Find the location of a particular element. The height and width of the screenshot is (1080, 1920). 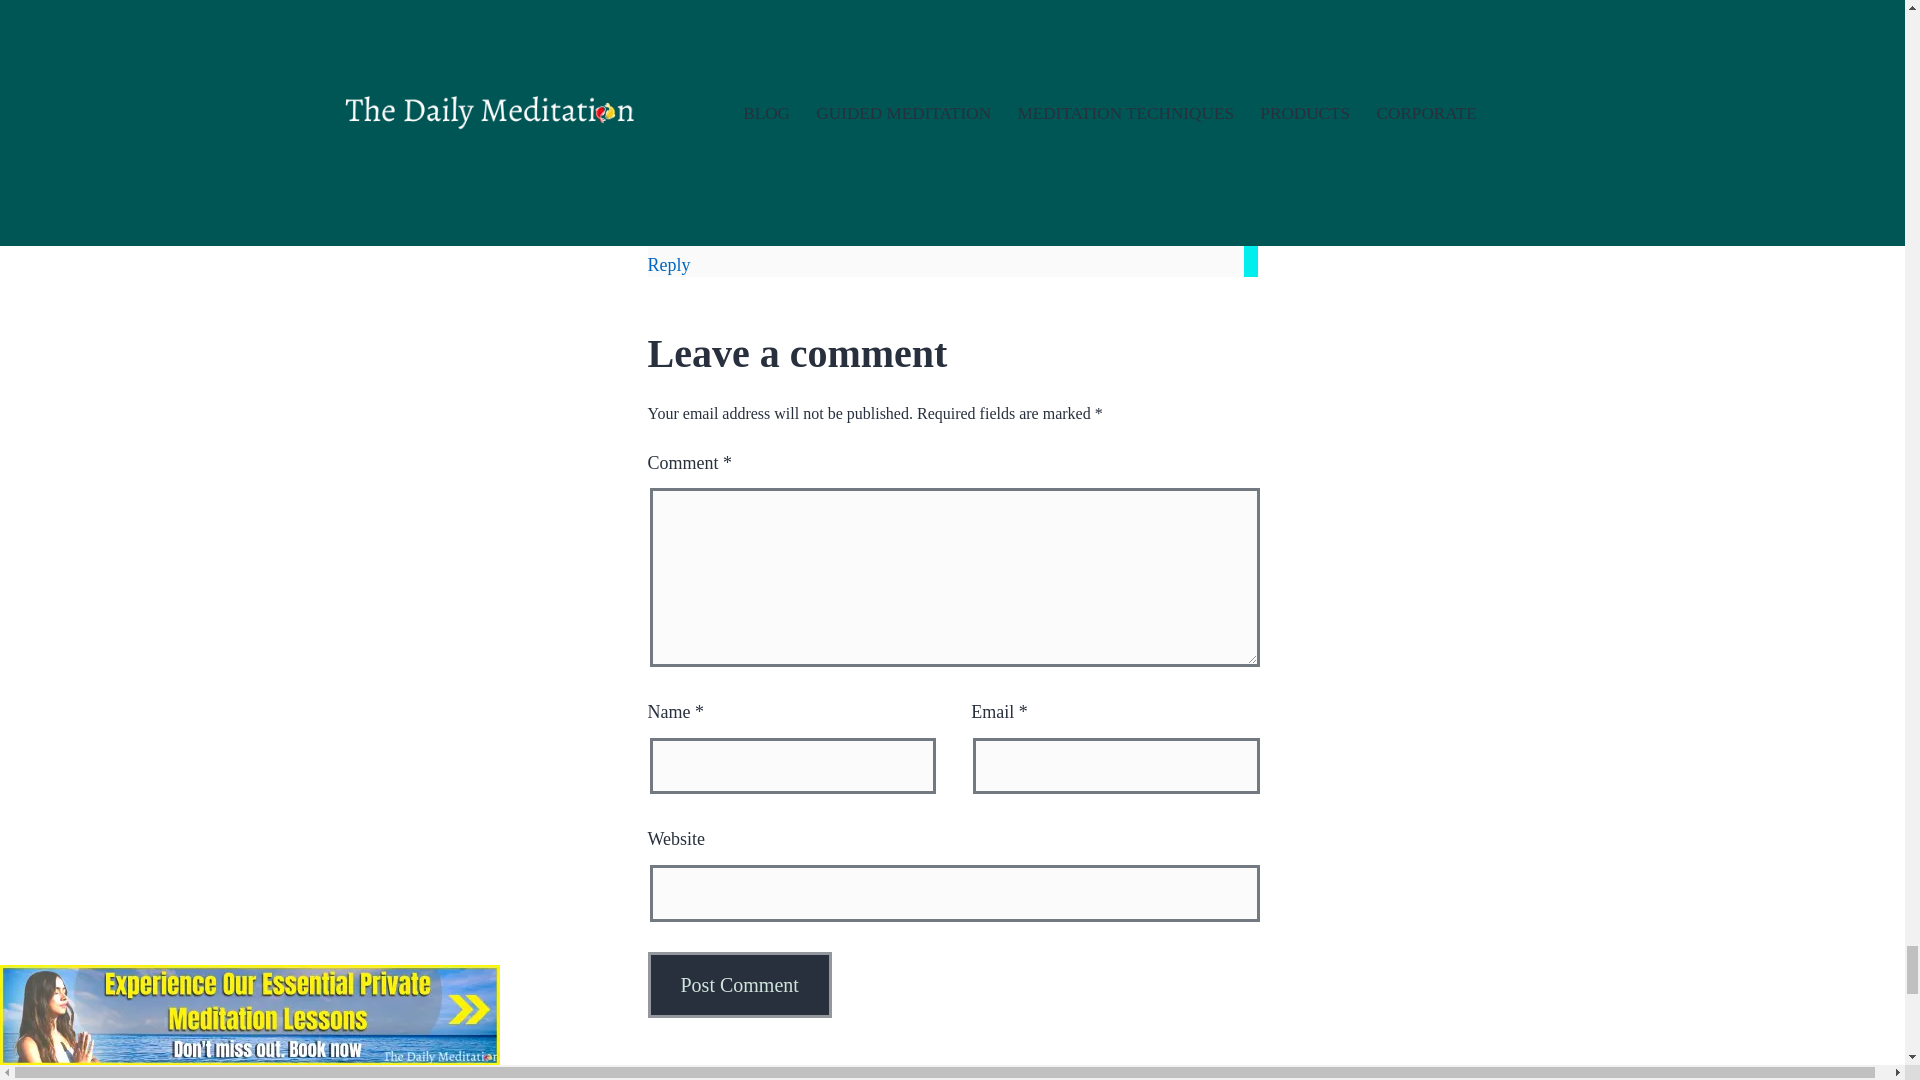

Post Comment is located at coordinates (740, 984).